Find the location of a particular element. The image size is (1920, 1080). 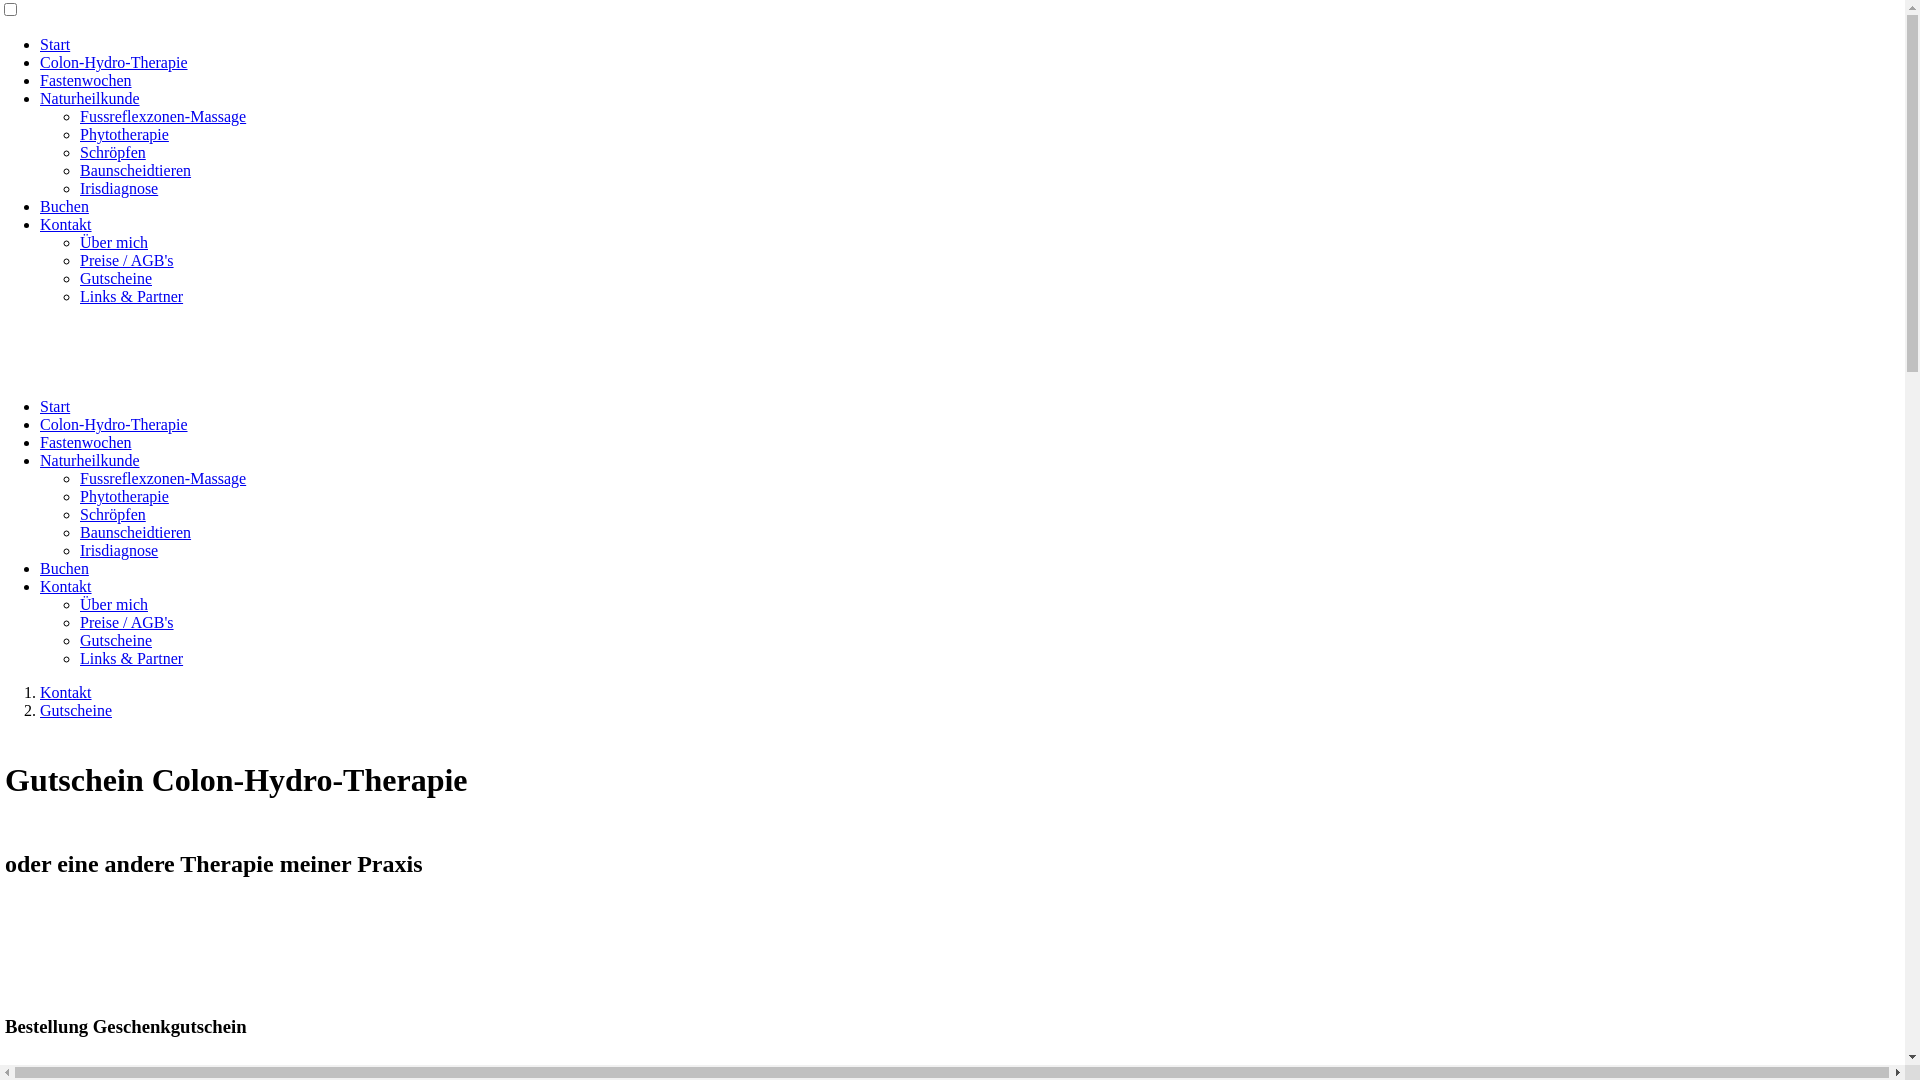

Start is located at coordinates (55, 44).